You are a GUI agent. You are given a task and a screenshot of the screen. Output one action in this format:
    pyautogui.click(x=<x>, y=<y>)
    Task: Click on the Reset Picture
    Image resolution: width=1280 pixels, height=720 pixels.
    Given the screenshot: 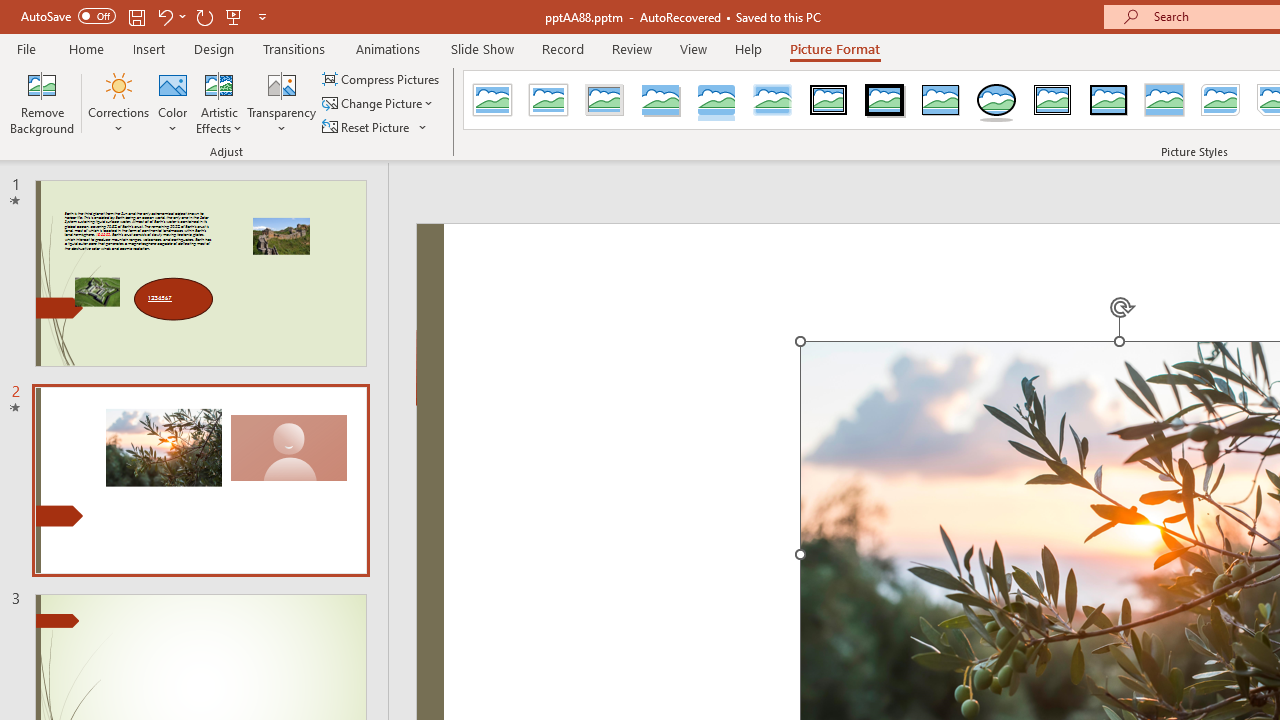 What is the action you would take?
    pyautogui.click(x=367, y=126)
    